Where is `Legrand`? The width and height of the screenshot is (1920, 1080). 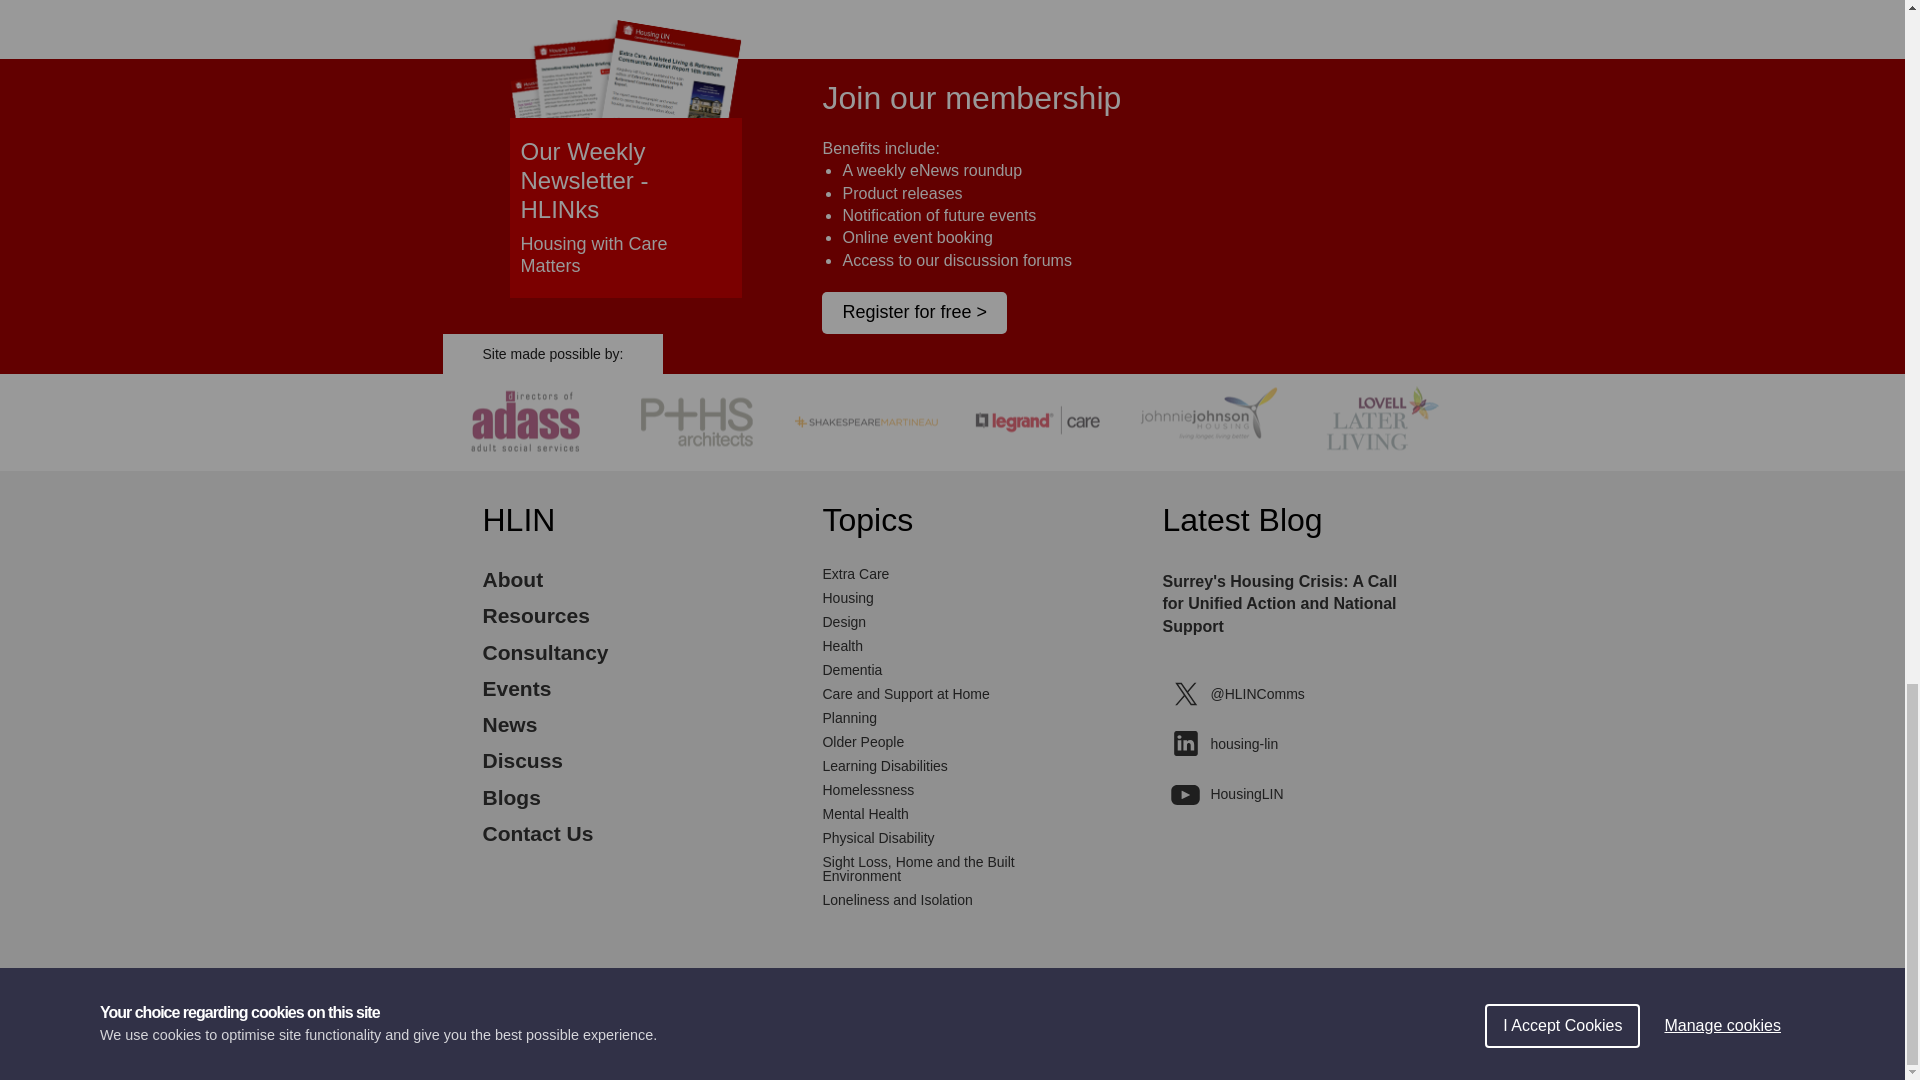 Legrand is located at coordinates (1036, 464).